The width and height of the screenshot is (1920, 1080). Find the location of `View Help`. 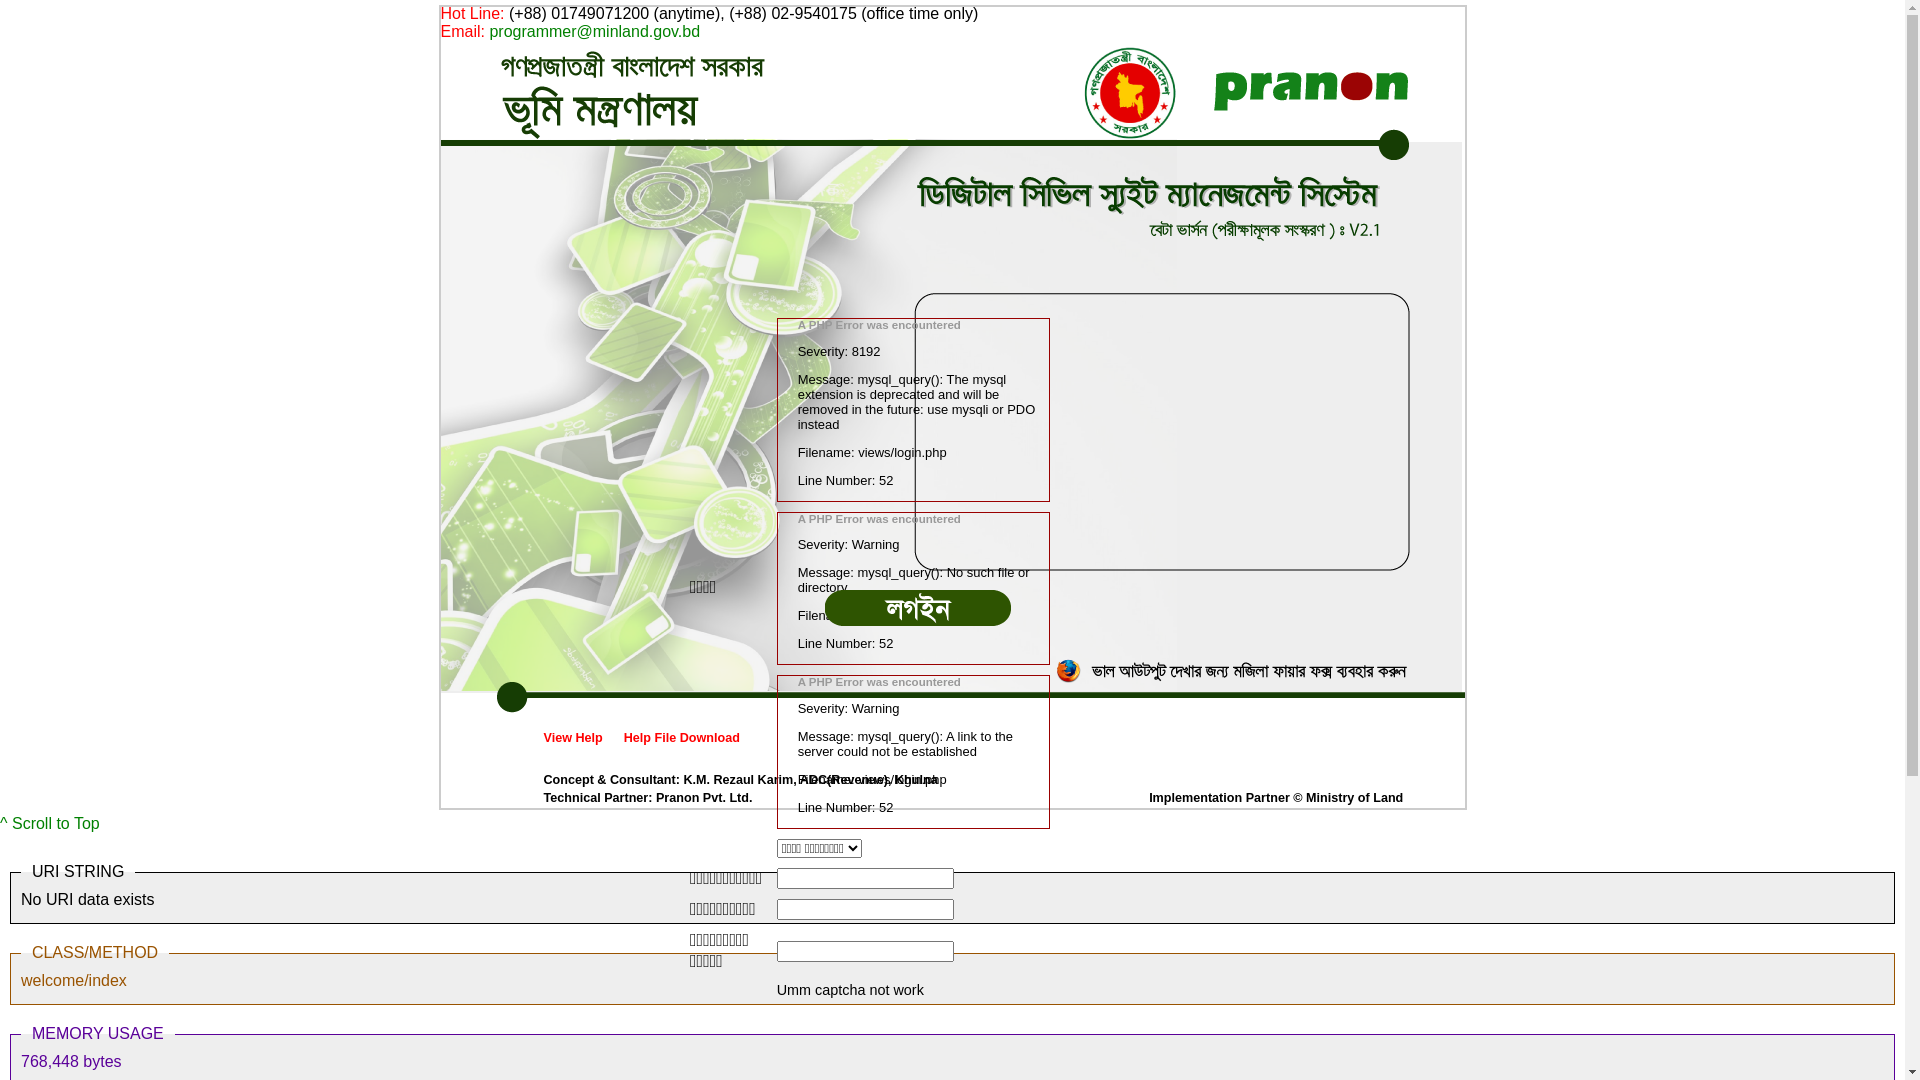

View Help is located at coordinates (574, 738).